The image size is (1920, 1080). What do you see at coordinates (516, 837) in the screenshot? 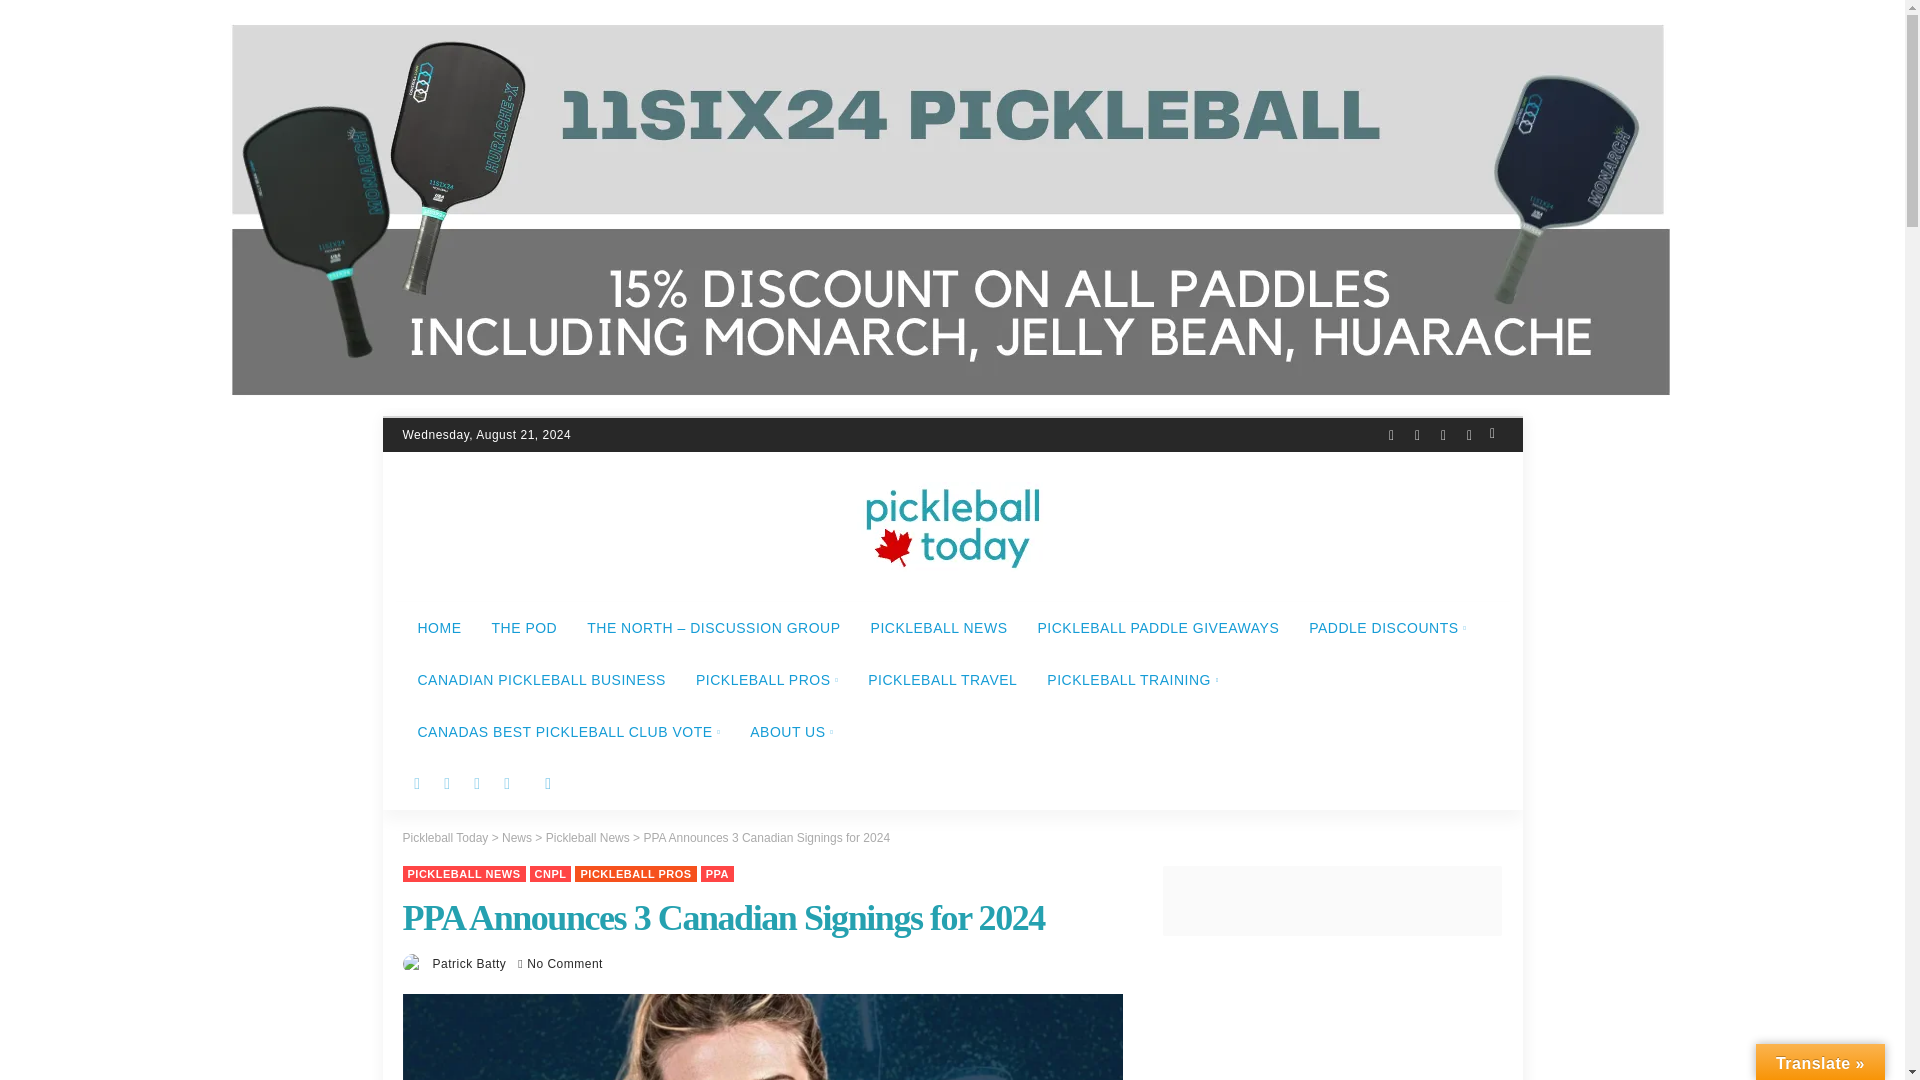
I see `Go to News.` at bounding box center [516, 837].